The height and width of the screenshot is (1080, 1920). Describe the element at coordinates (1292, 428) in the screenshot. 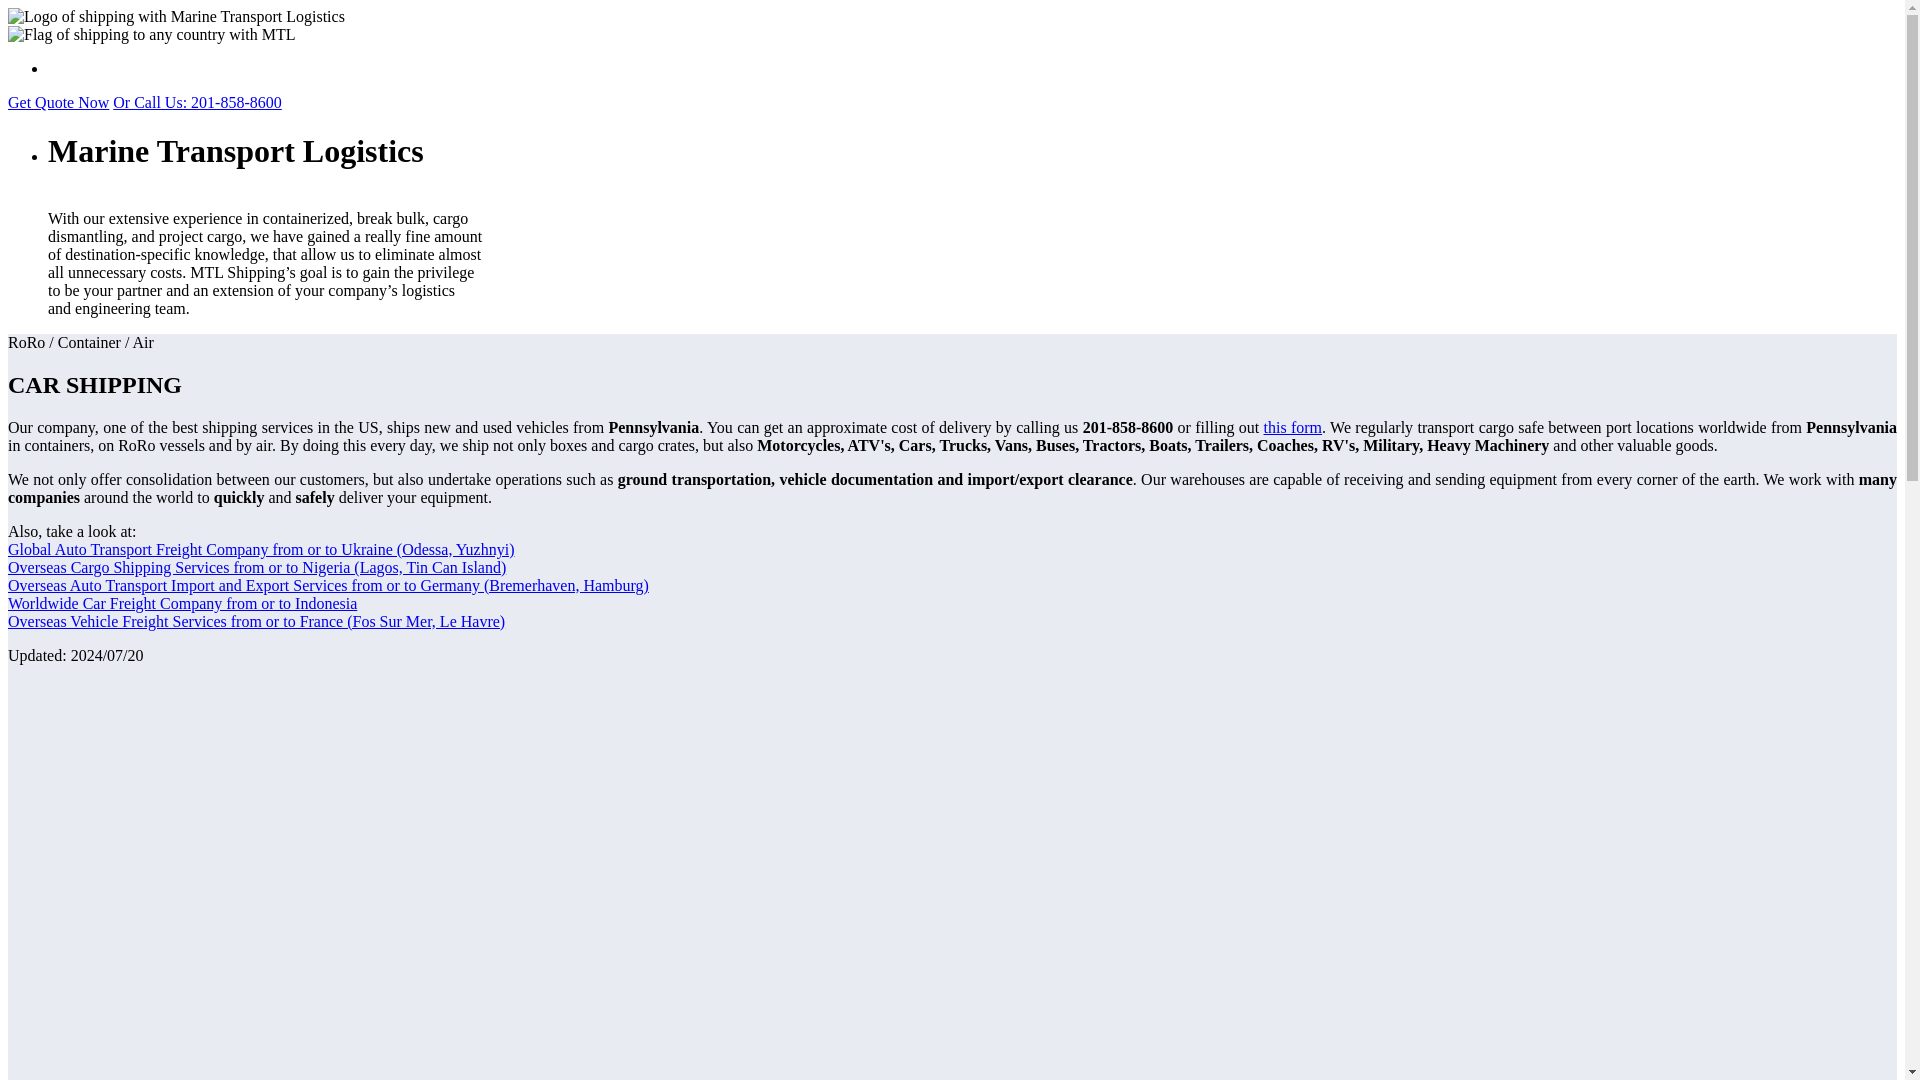

I see `this form` at that location.